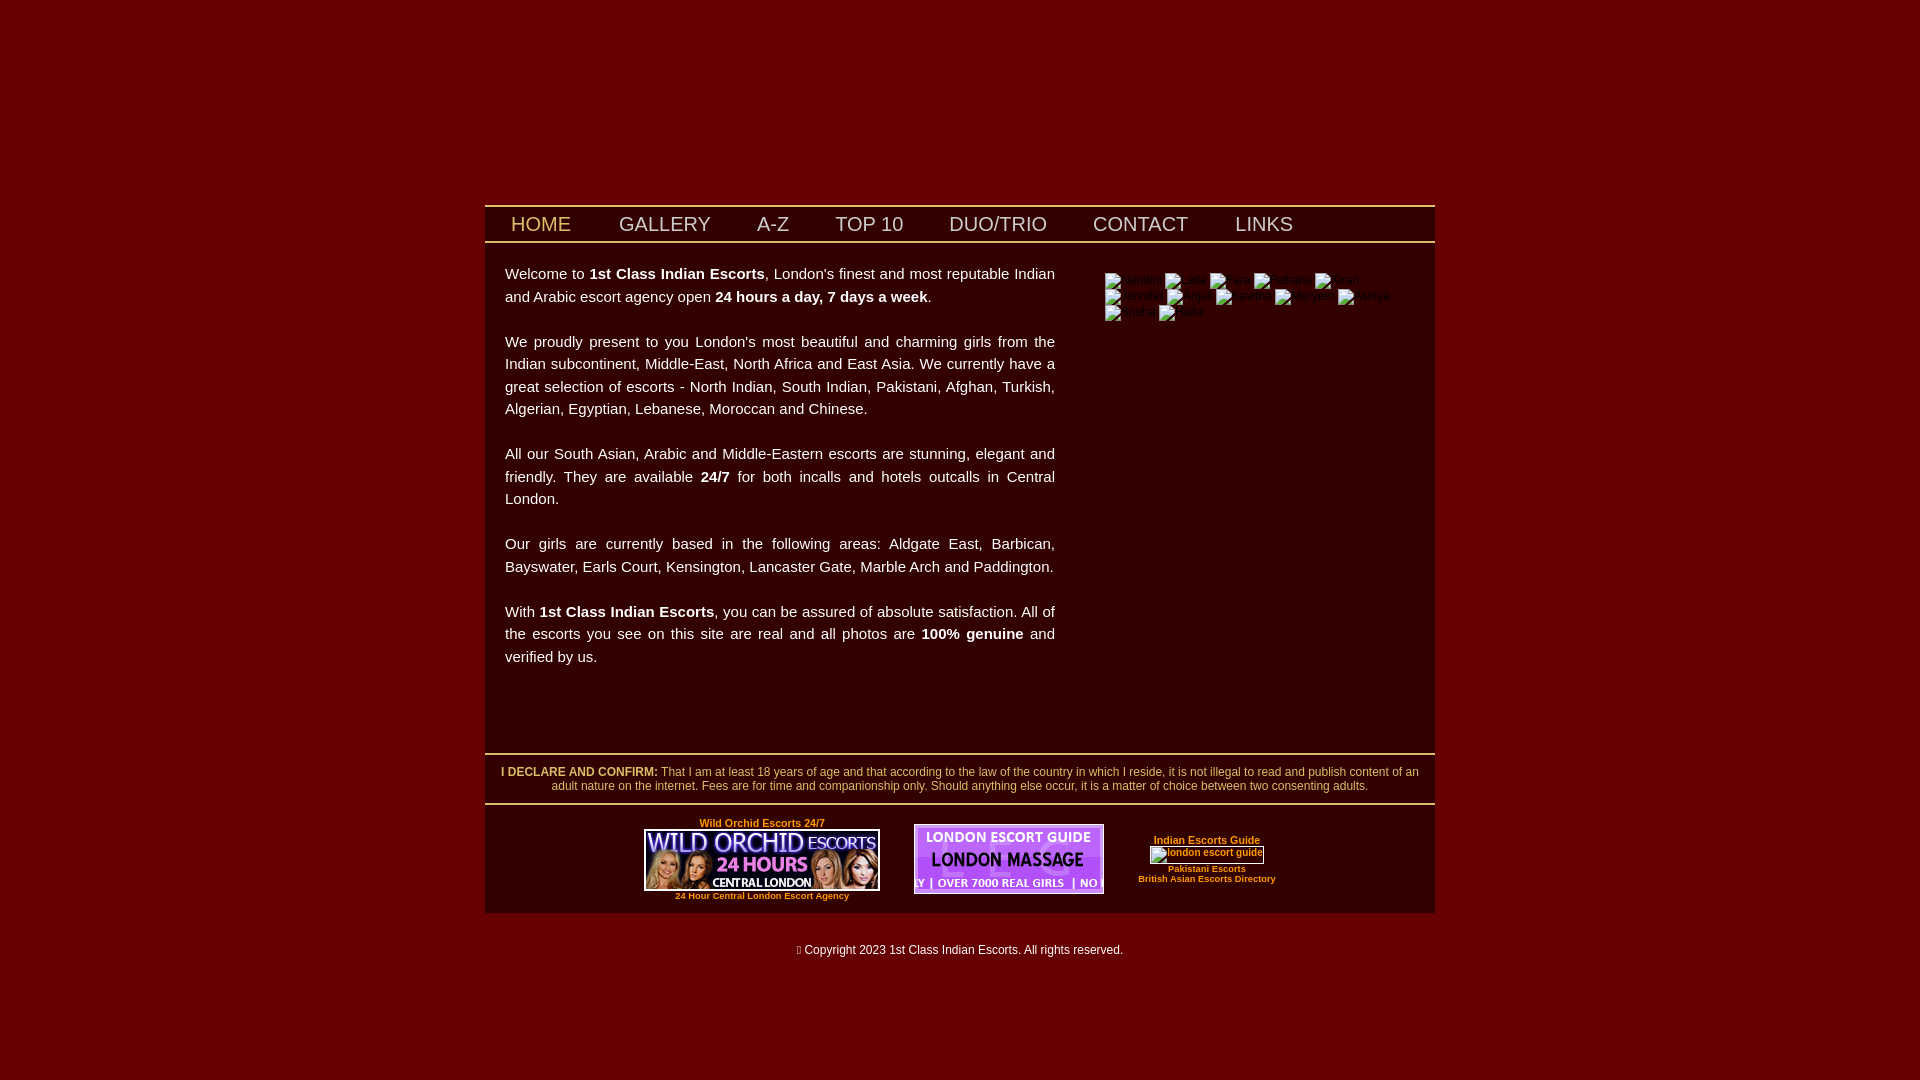  What do you see at coordinates (1207, 878) in the screenshot?
I see `British Asian Escorts Directory` at bounding box center [1207, 878].